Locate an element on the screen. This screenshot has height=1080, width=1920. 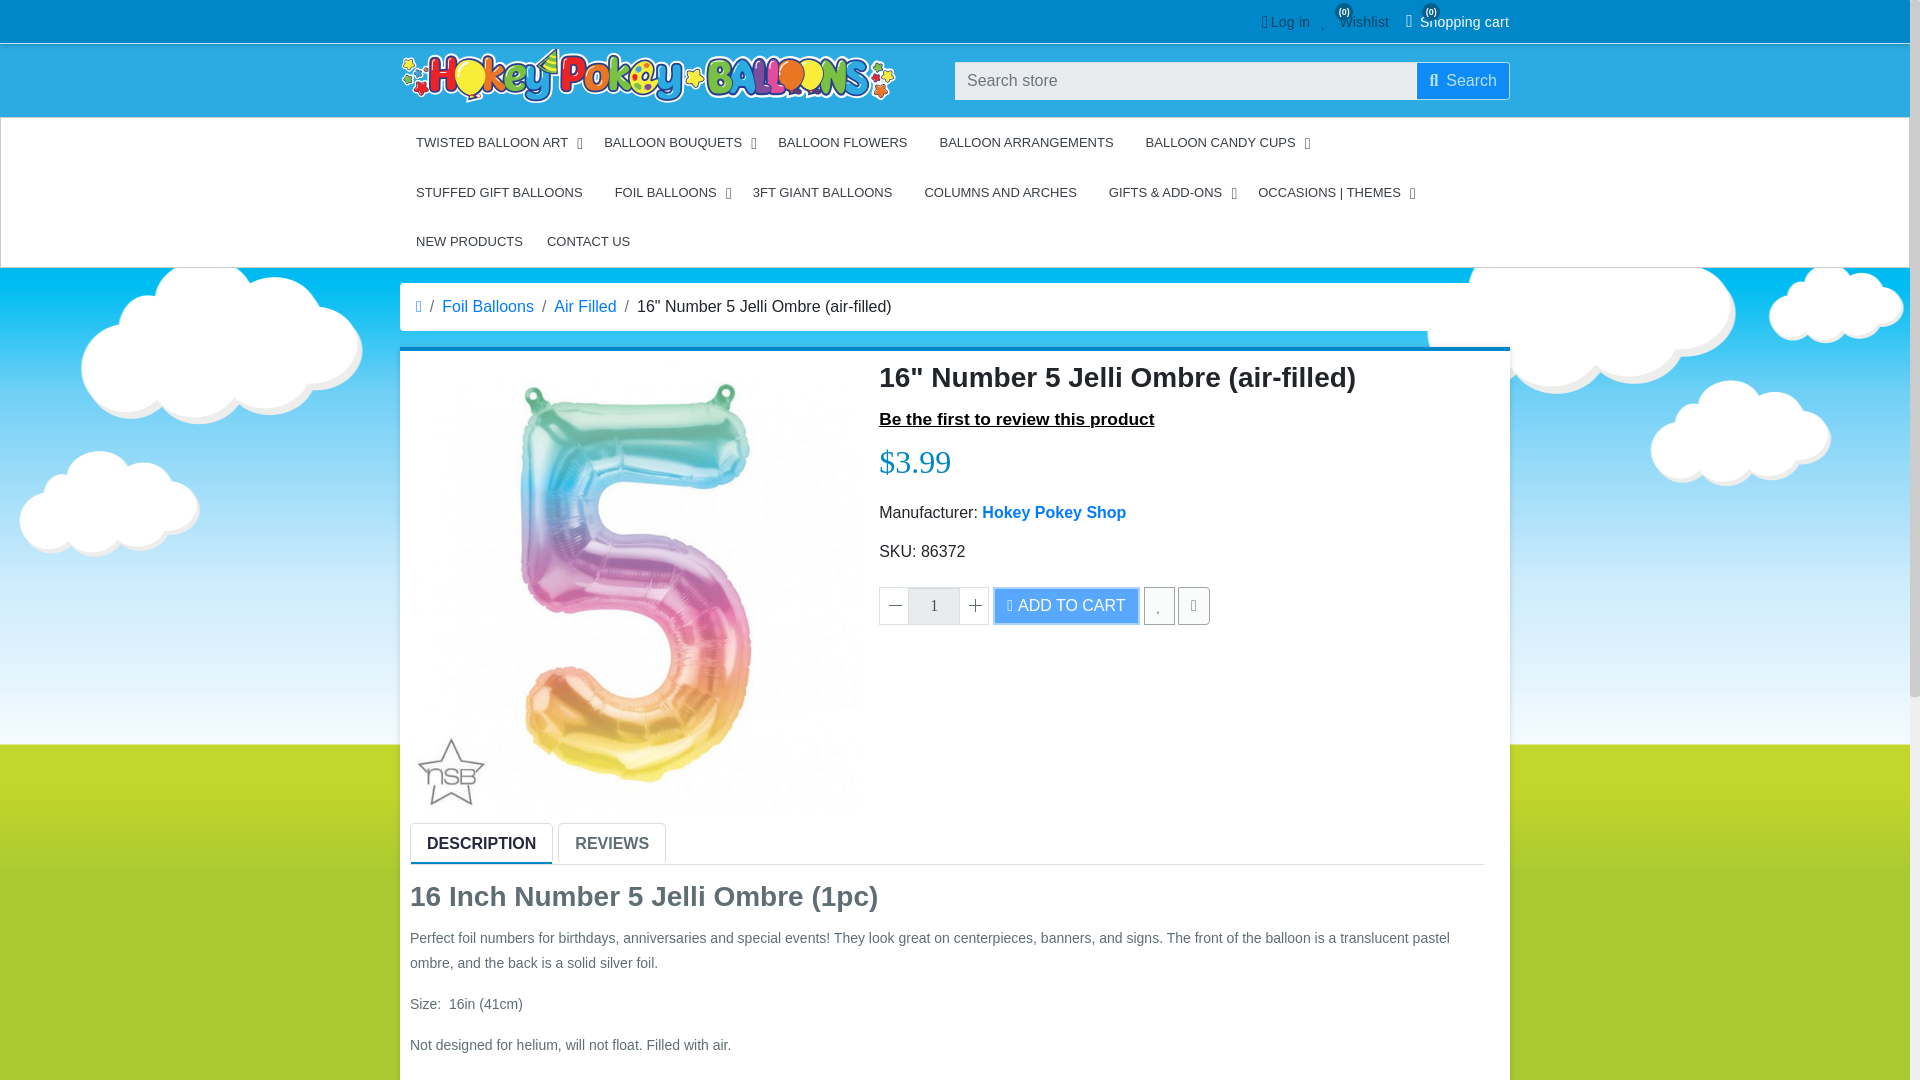
Logo is located at coordinates (648, 76).